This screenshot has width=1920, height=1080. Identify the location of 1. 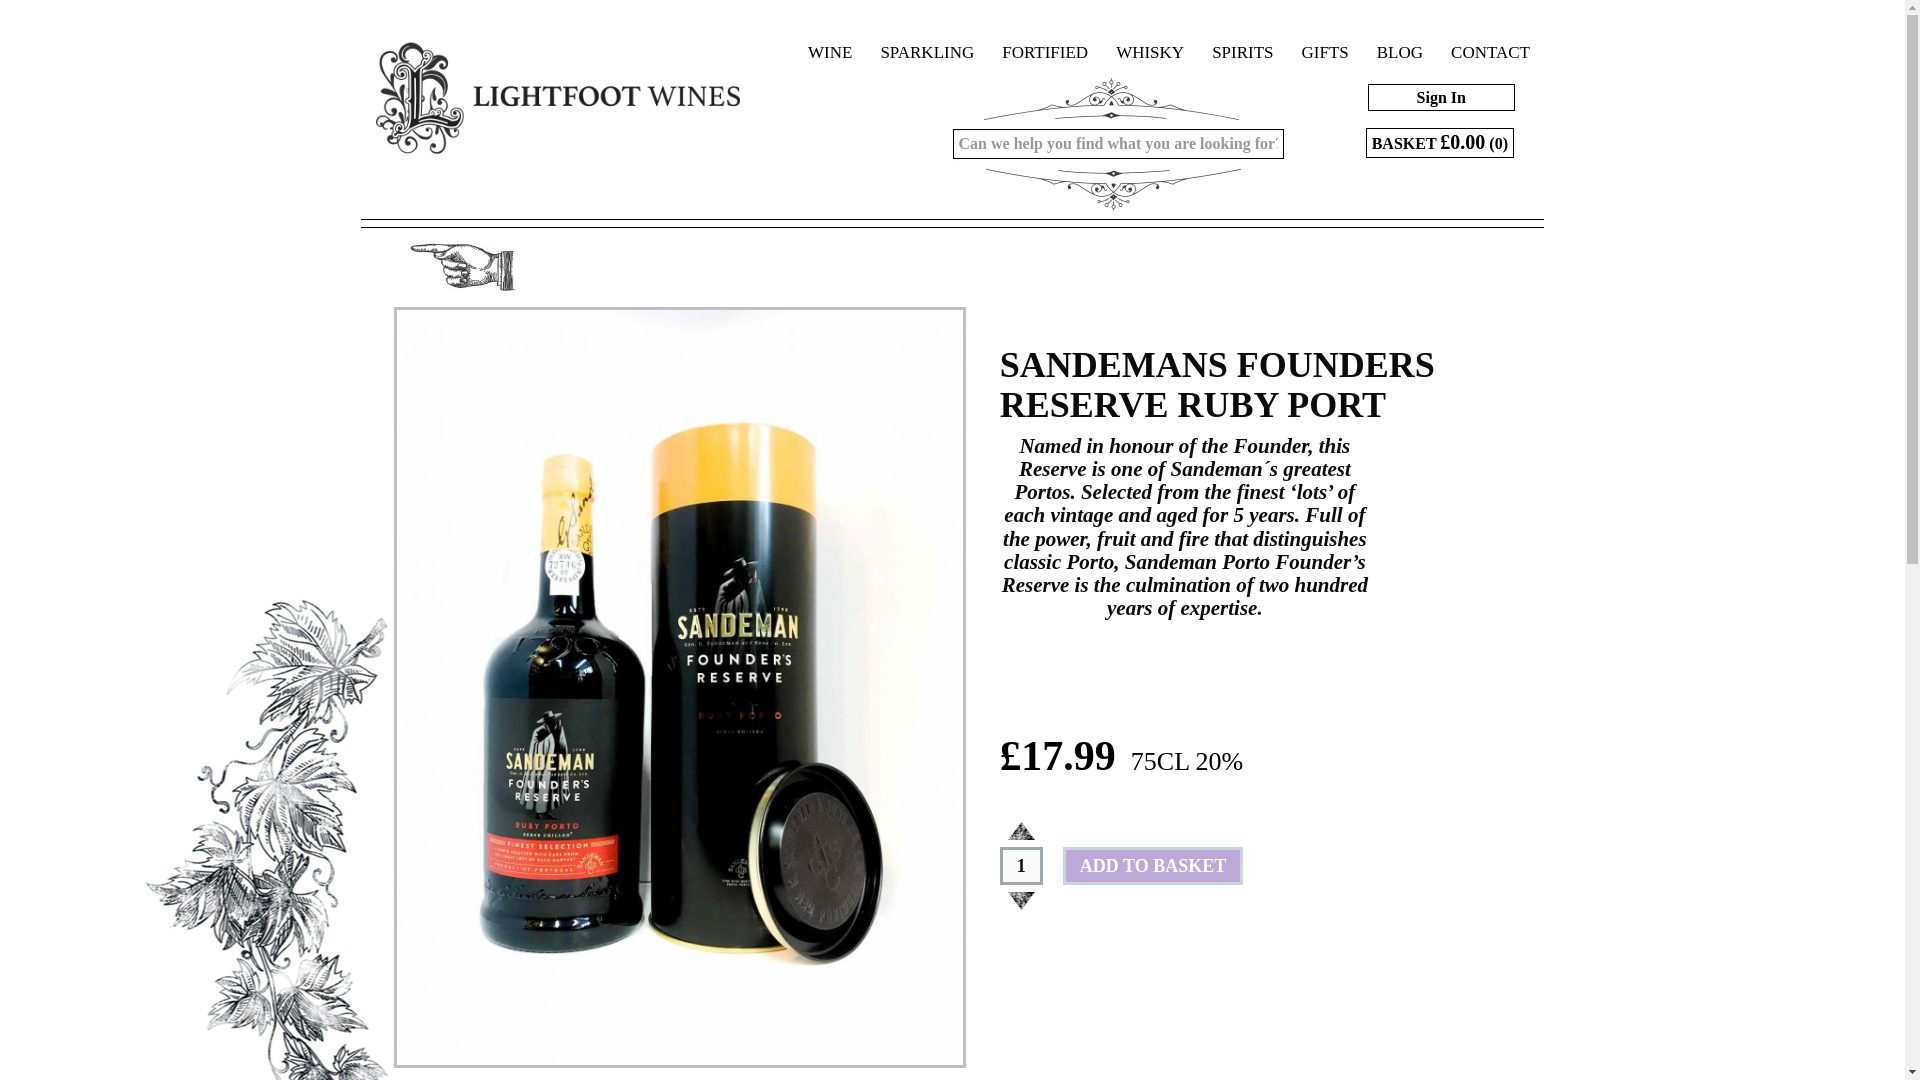
(1021, 865).